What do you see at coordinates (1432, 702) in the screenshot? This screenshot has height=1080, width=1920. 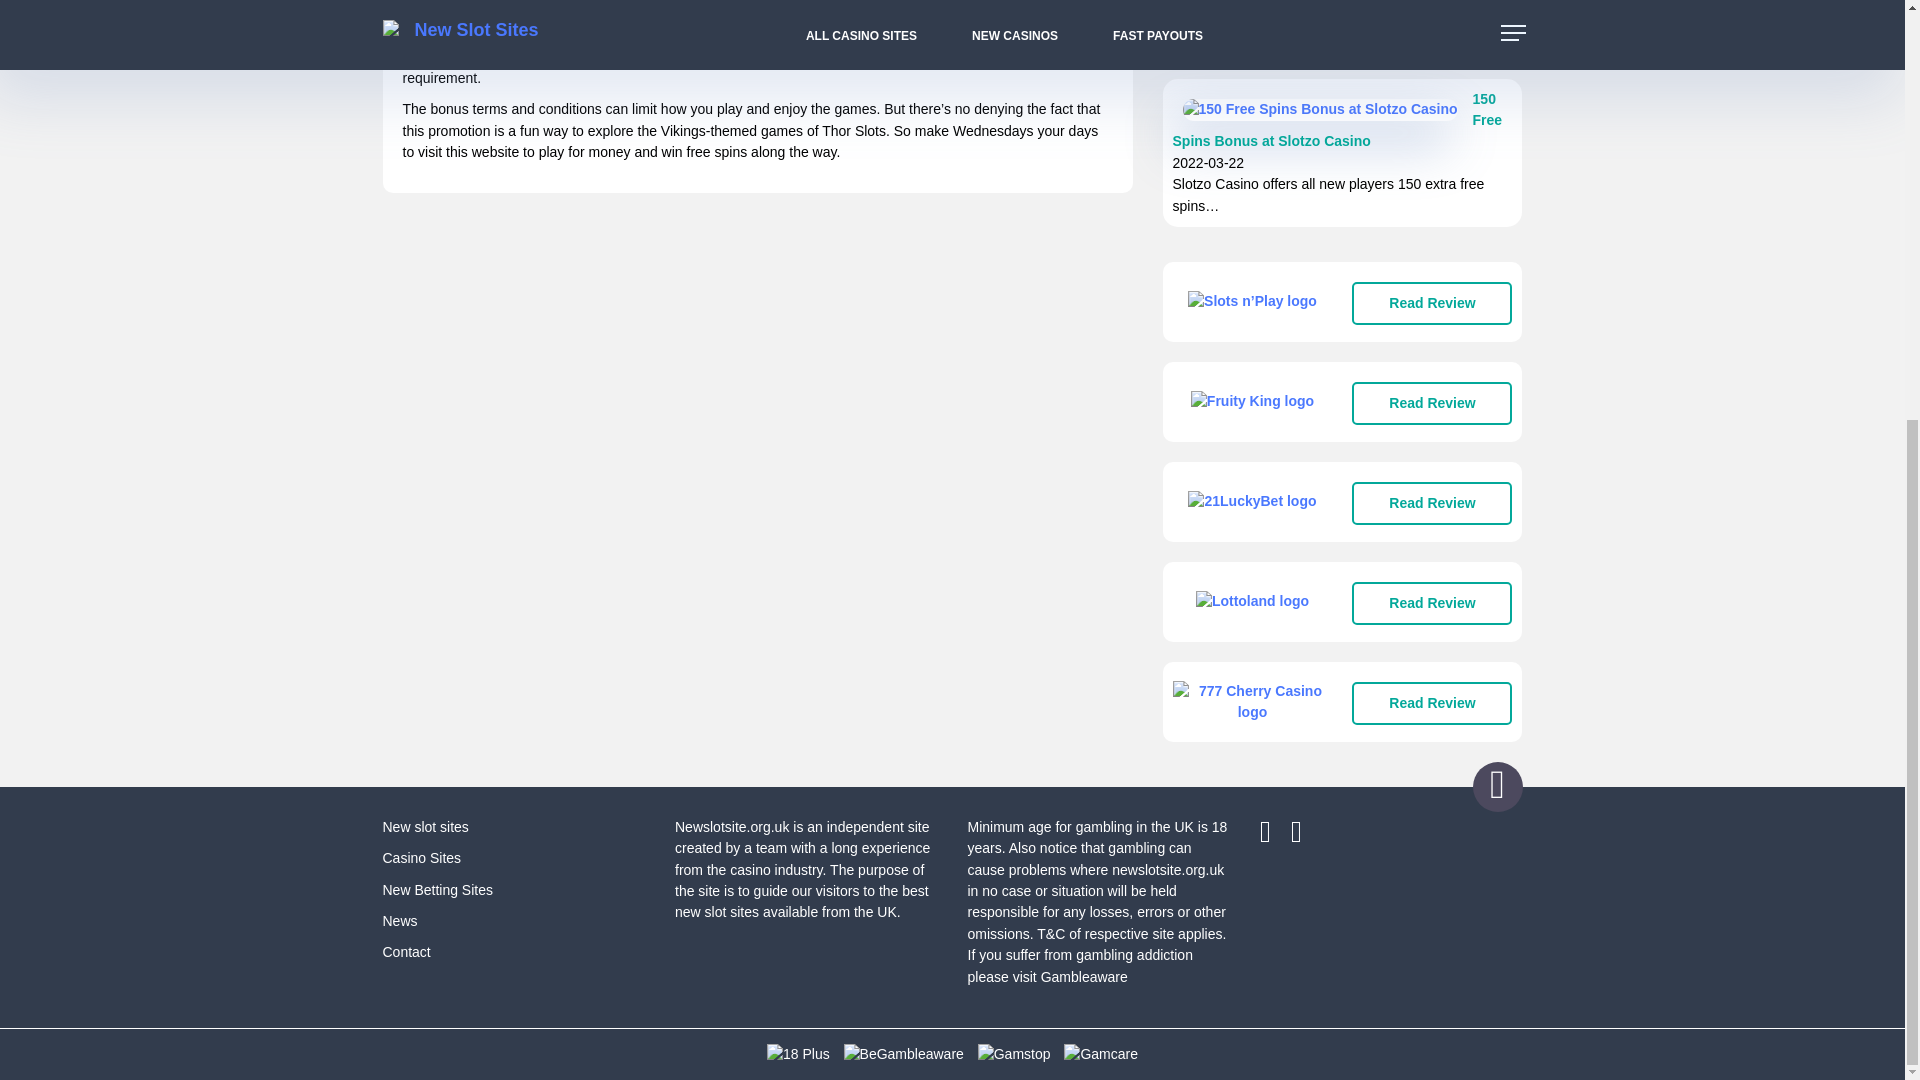 I see `Read Review` at bounding box center [1432, 702].